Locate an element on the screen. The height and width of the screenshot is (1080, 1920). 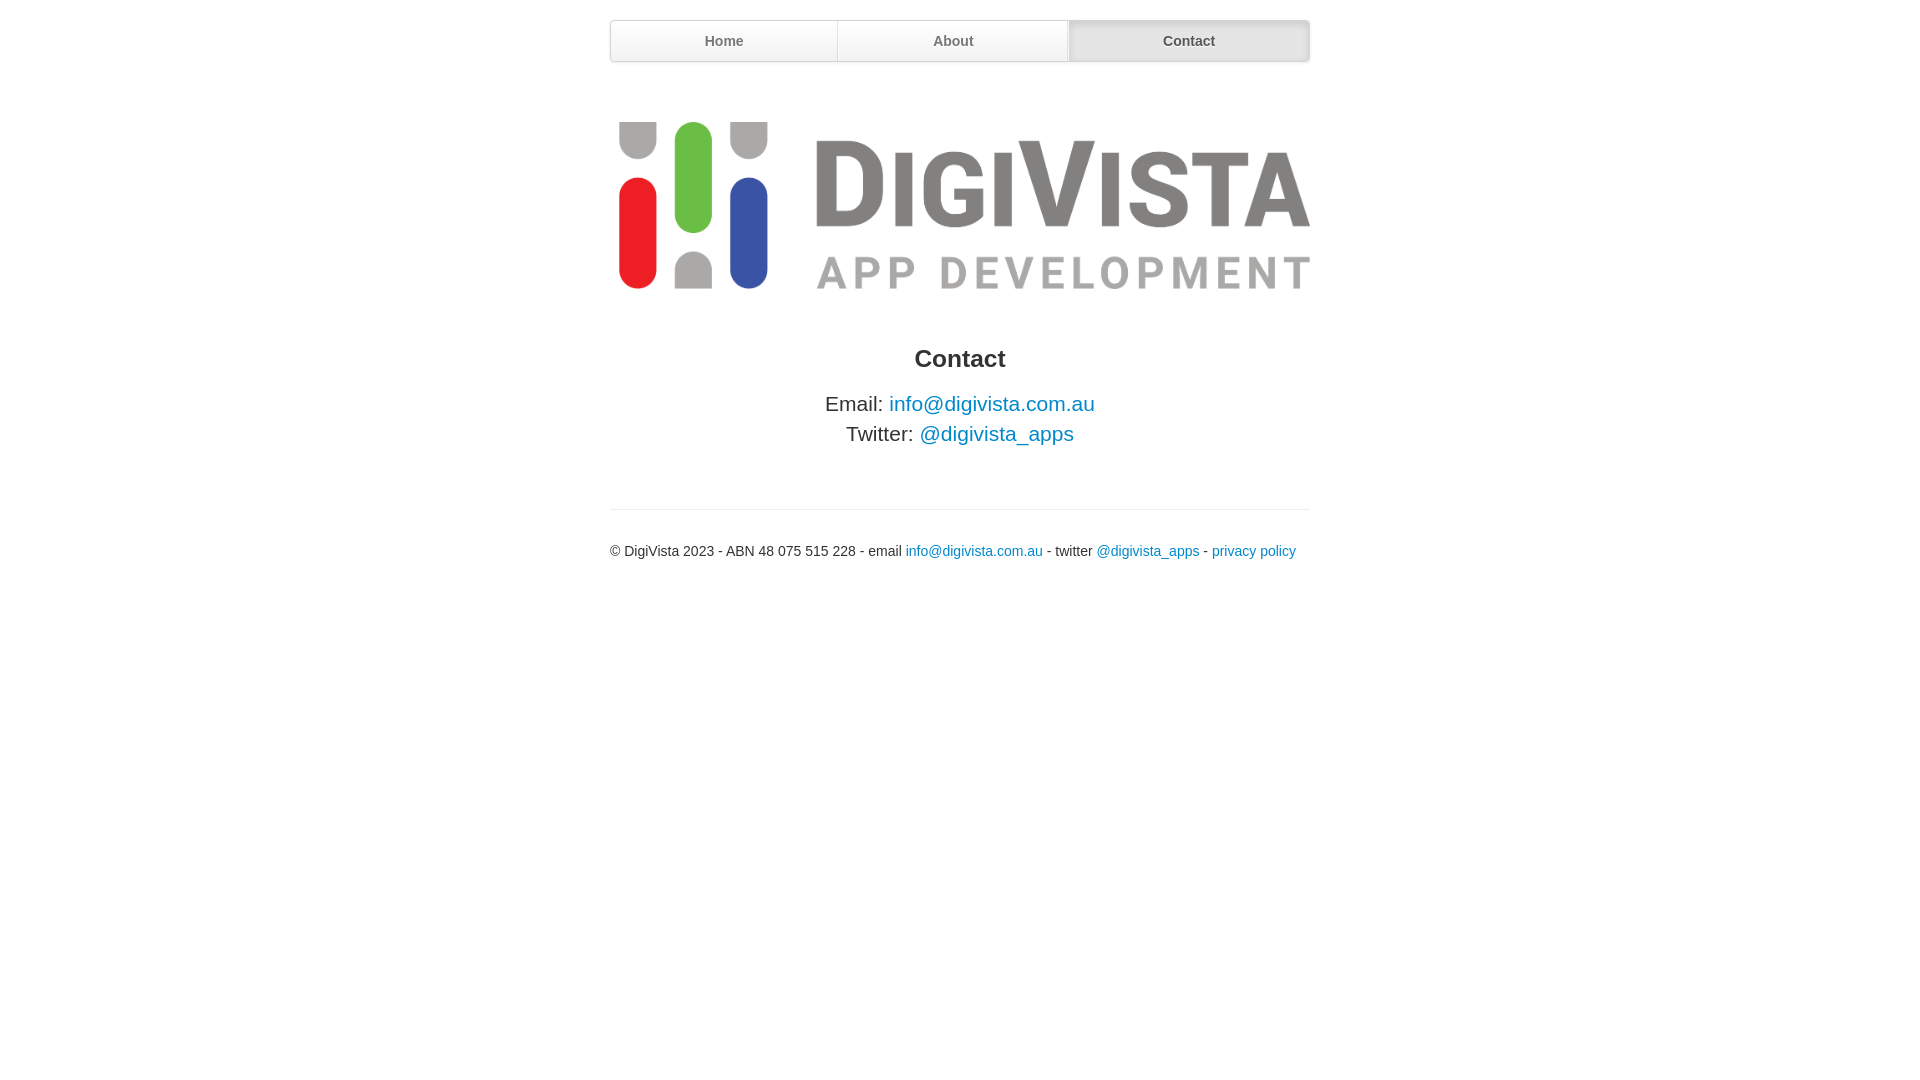
info@digivista.com.au is located at coordinates (974, 551).